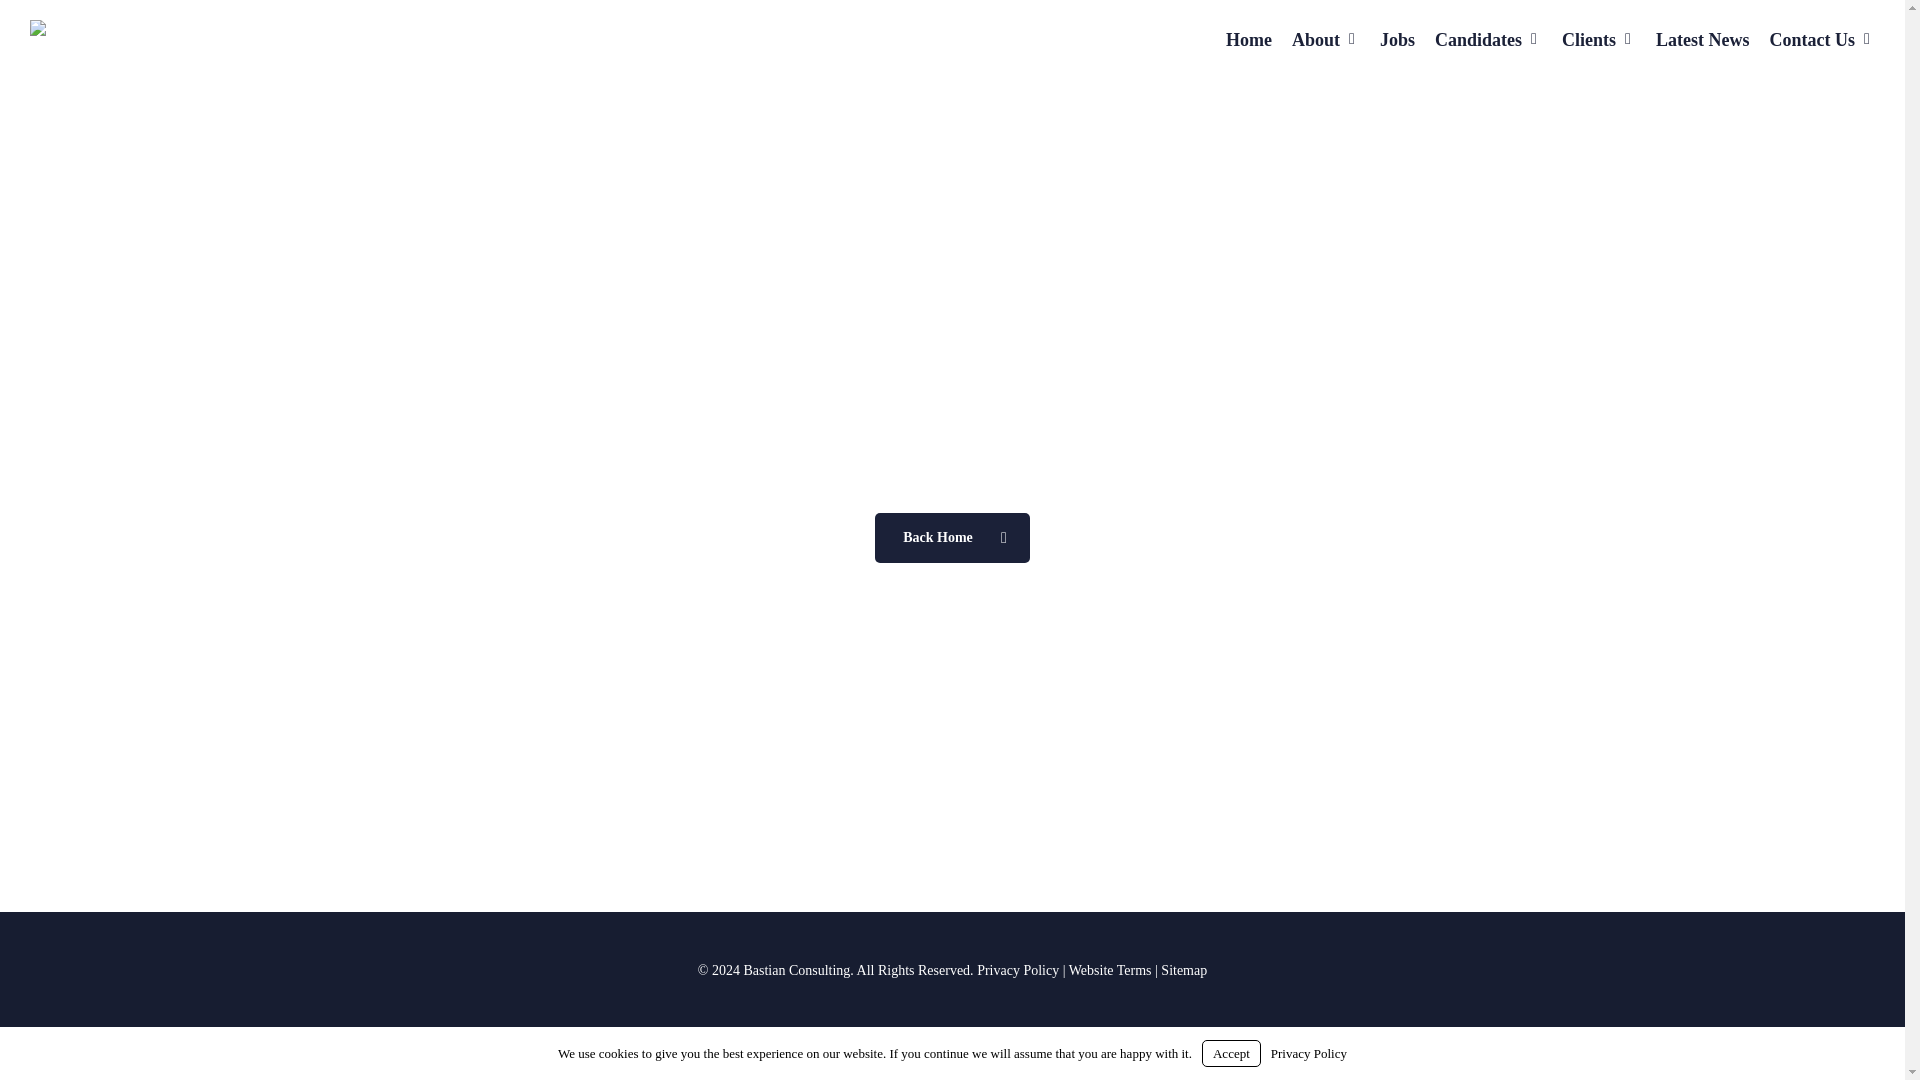  I want to click on About, so click(1326, 40).